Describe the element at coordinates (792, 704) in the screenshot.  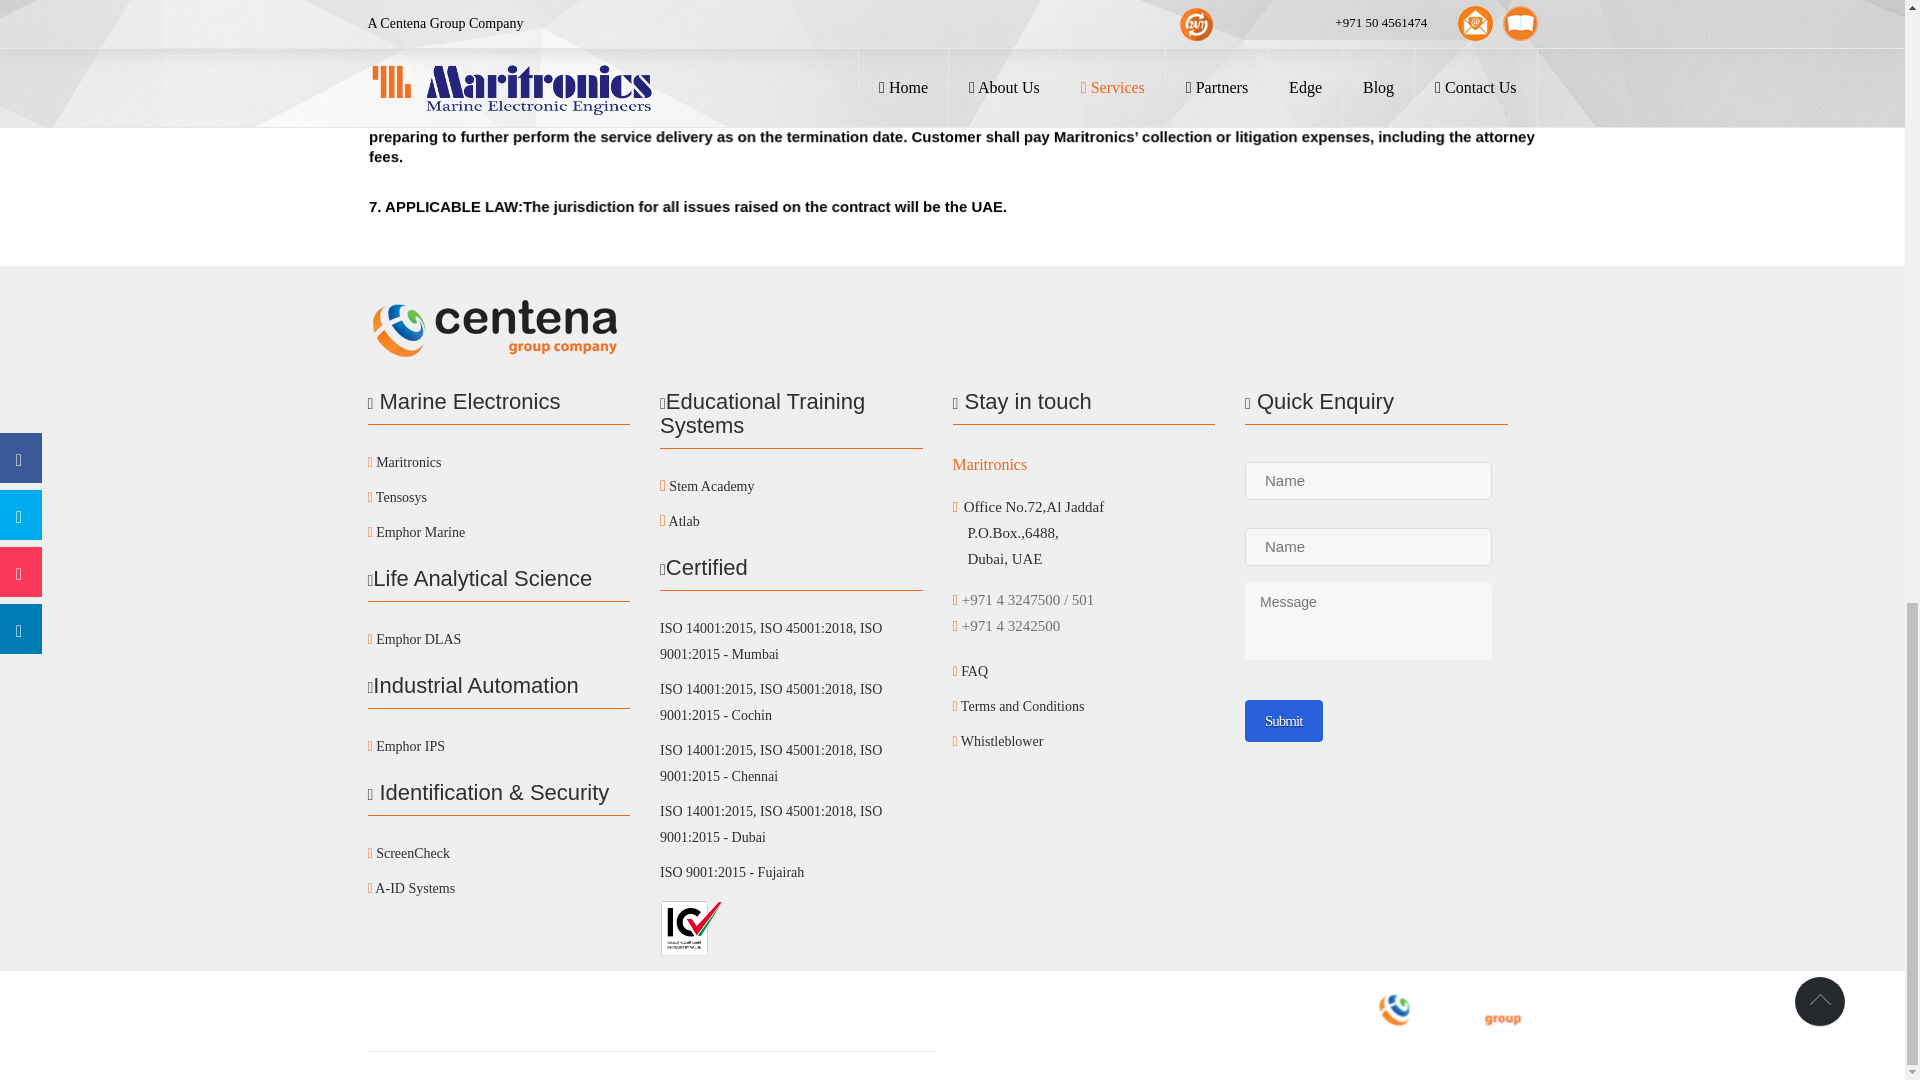
I see `ISO 14001:2015, ISO 45001:2018, ISO 9001:2015 - Cochin` at that location.